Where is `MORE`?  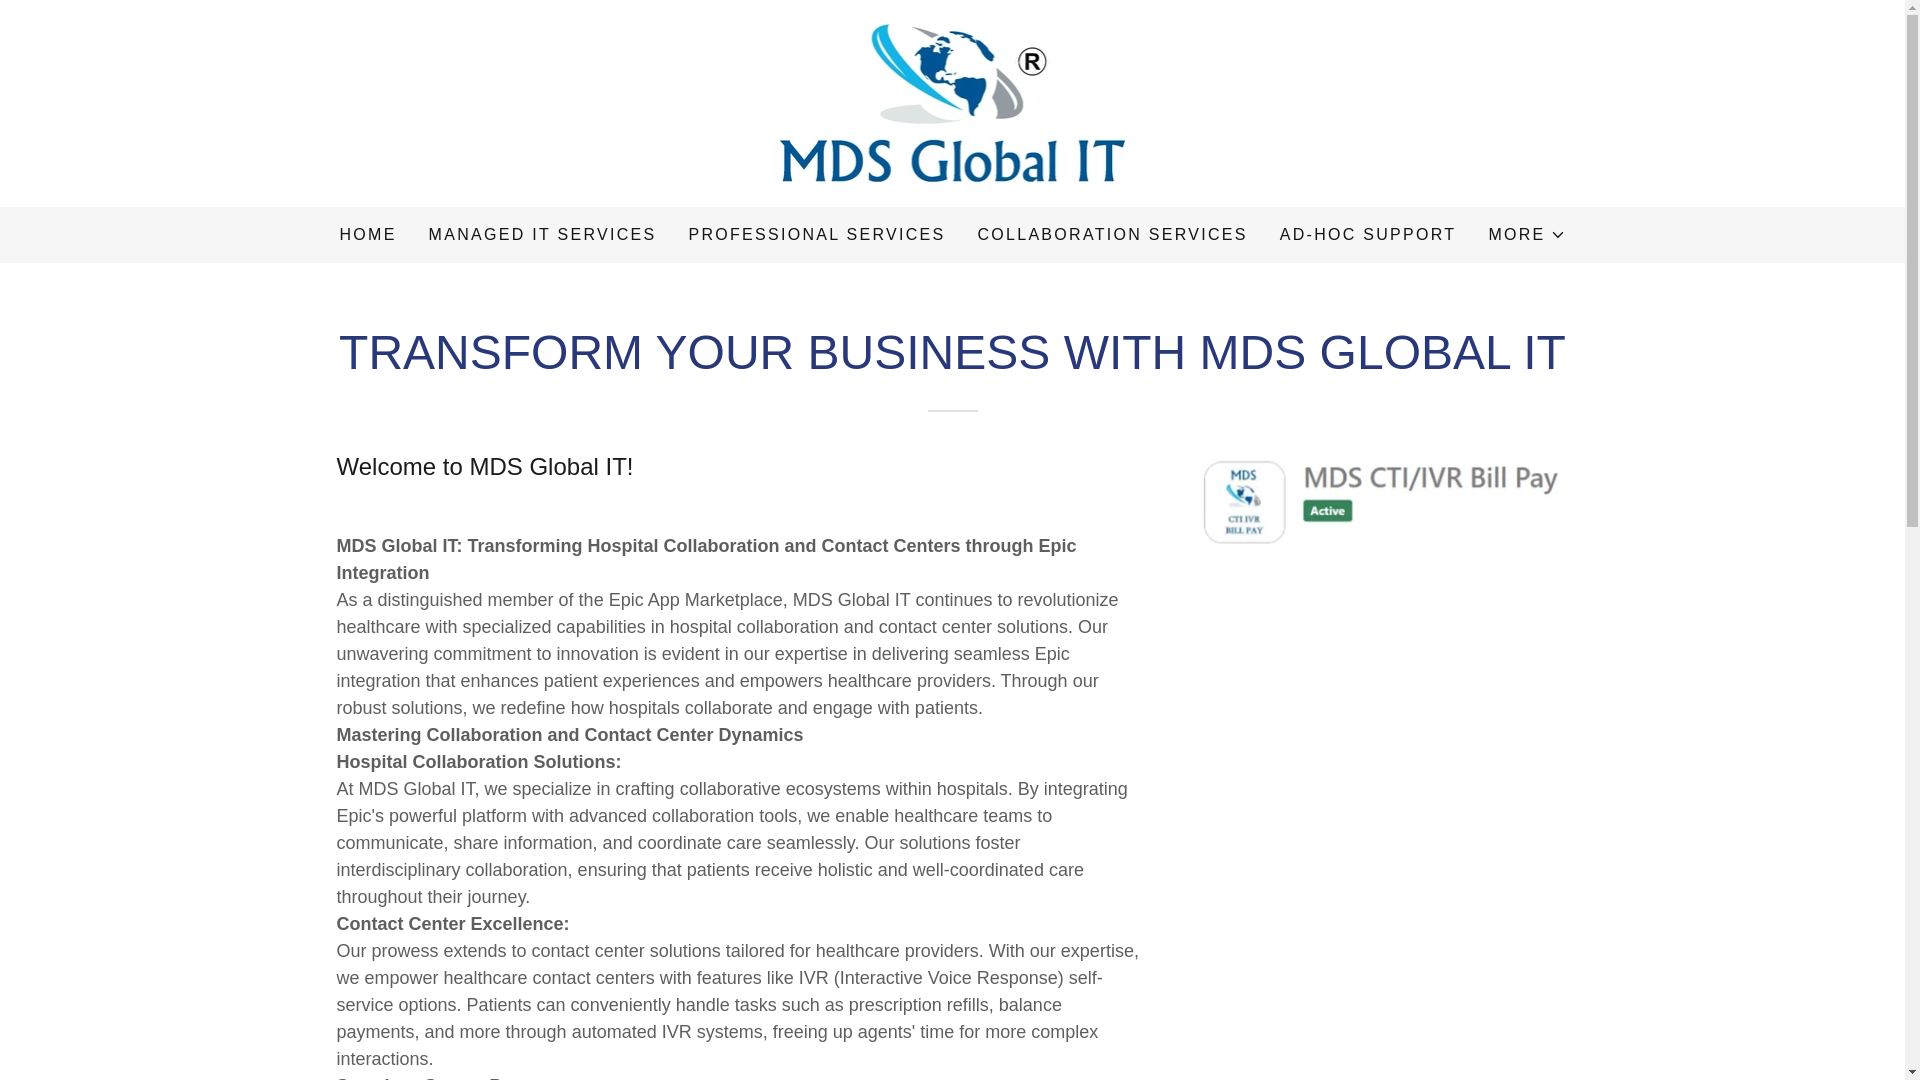 MORE is located at coordinates (1526, 234).